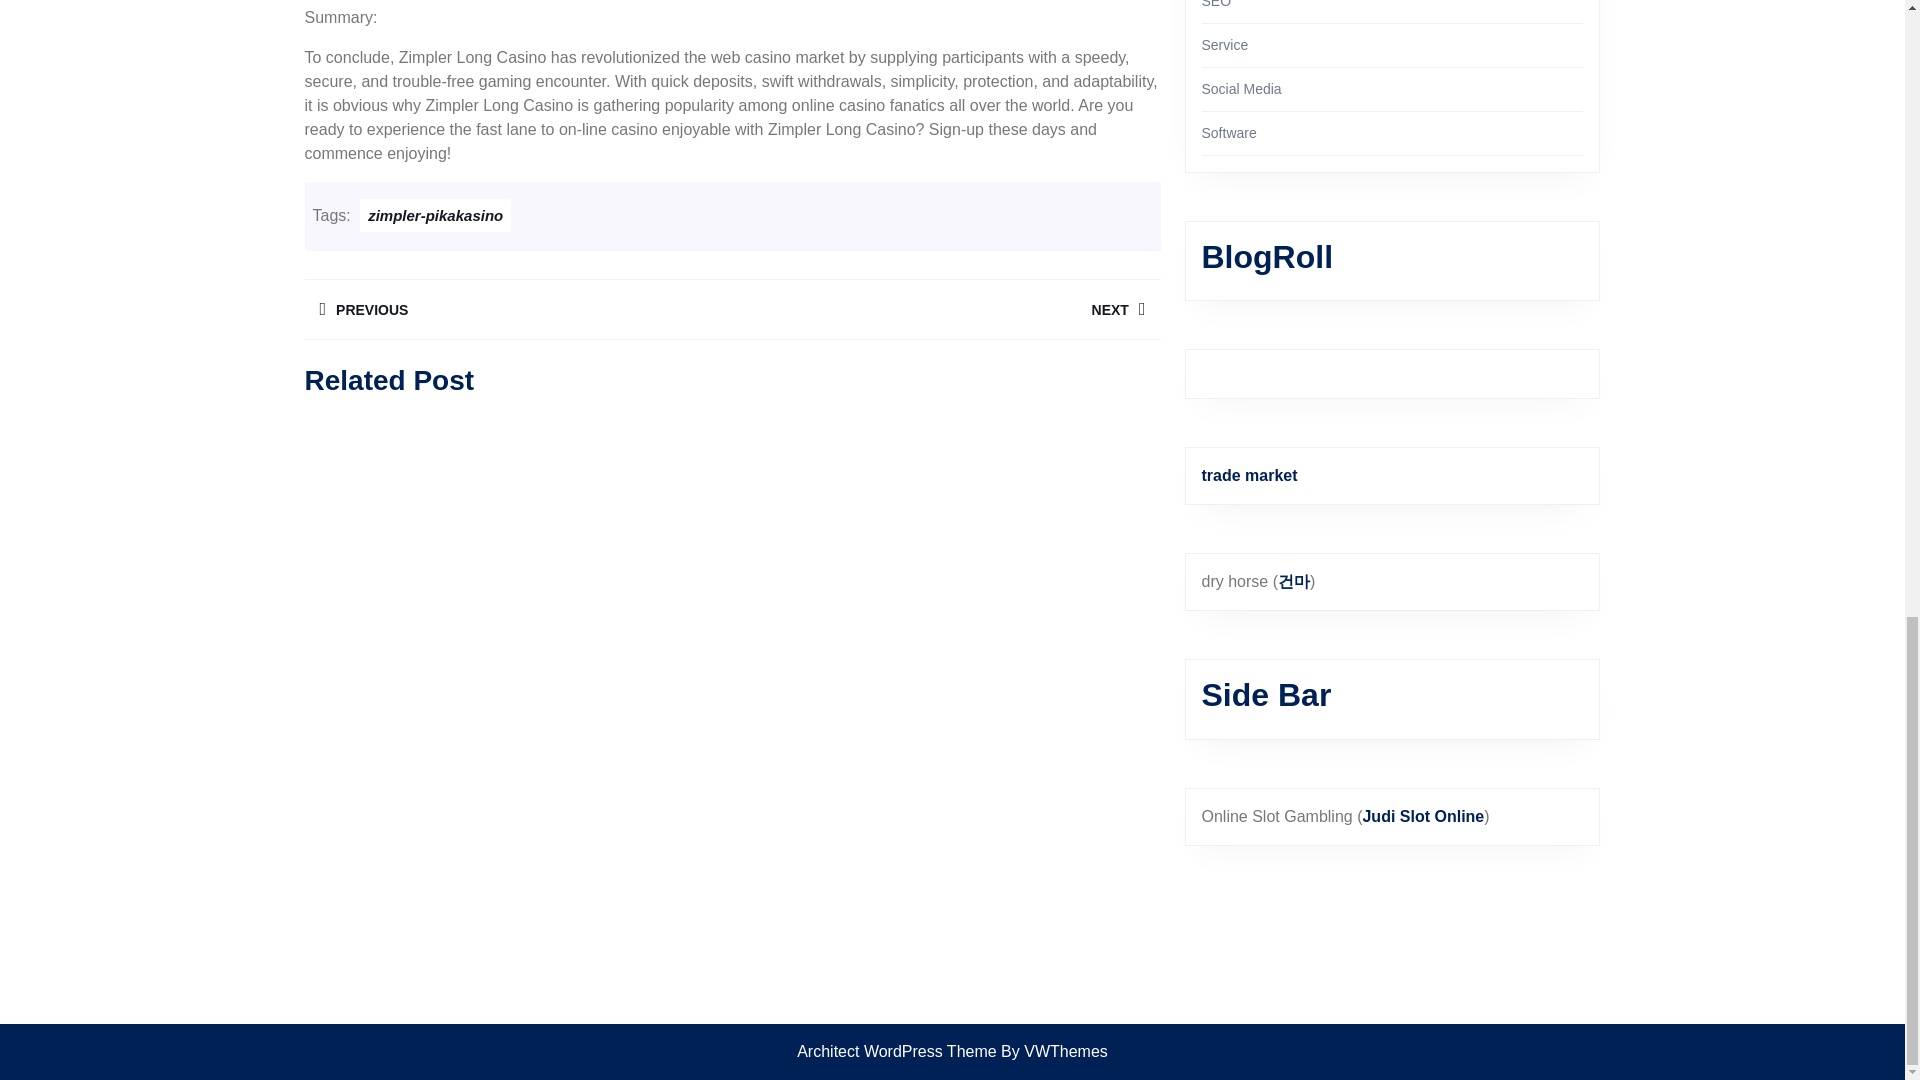 This screenshot has height=1080, width=1920. Describe the element at coordinates (517, 309) in the screenshot. I see `zimpler-pikakasino` at that location.